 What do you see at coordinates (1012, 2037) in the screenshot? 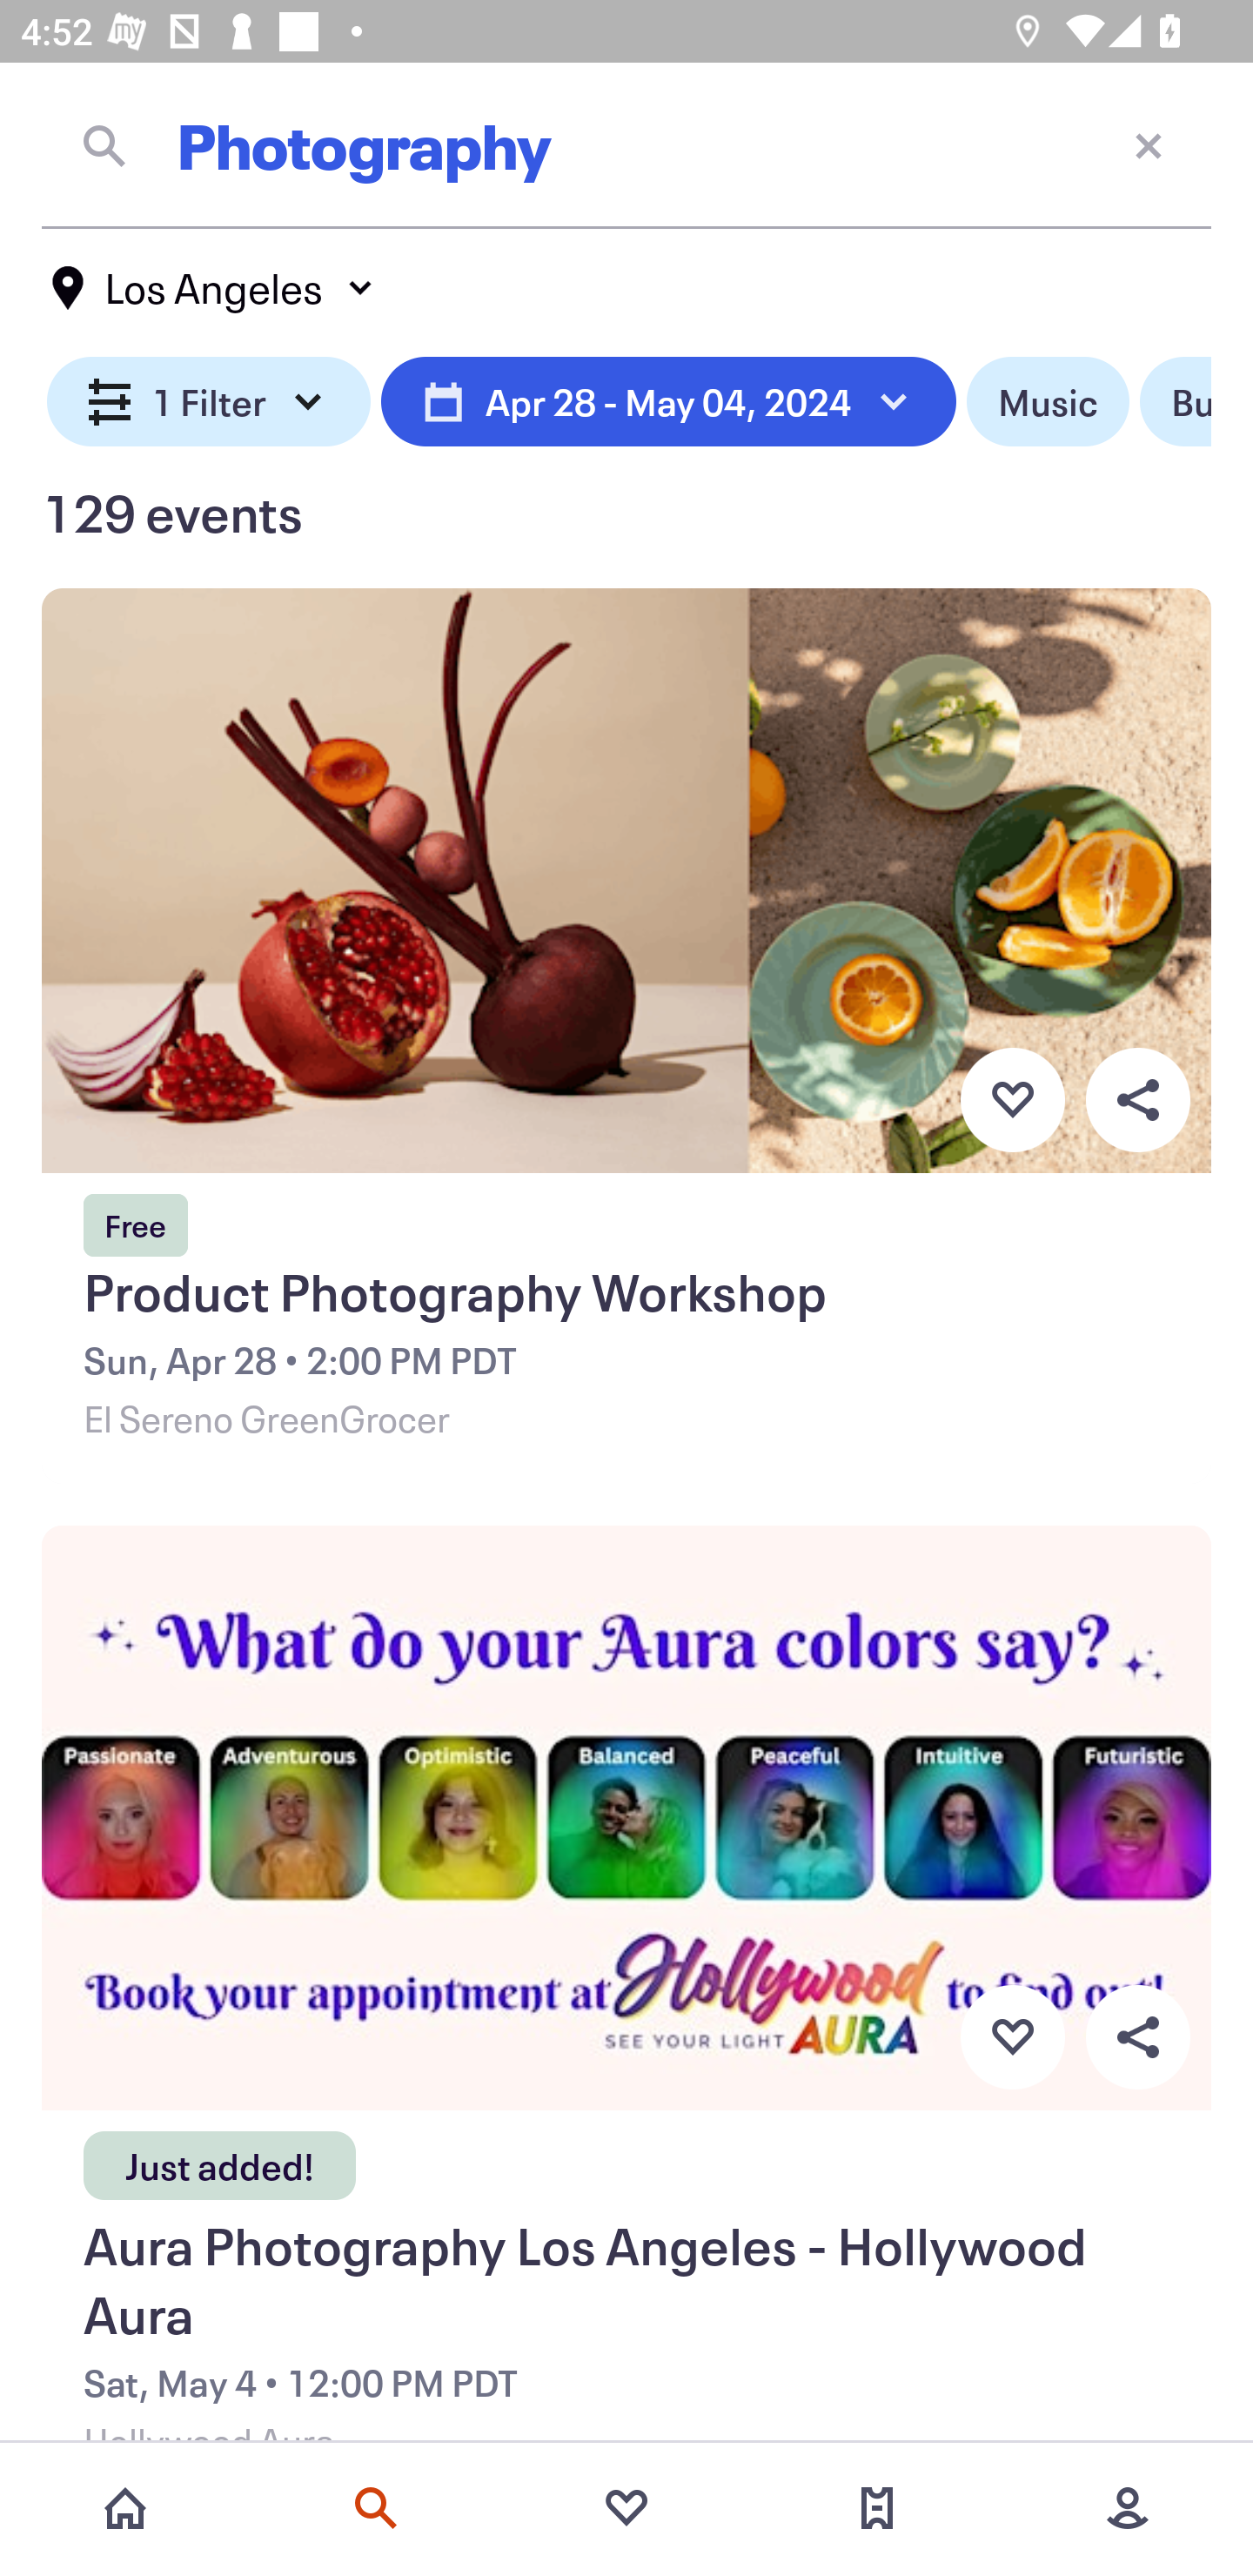
I see `Favorite button` at bounding box center [1012, 2037].